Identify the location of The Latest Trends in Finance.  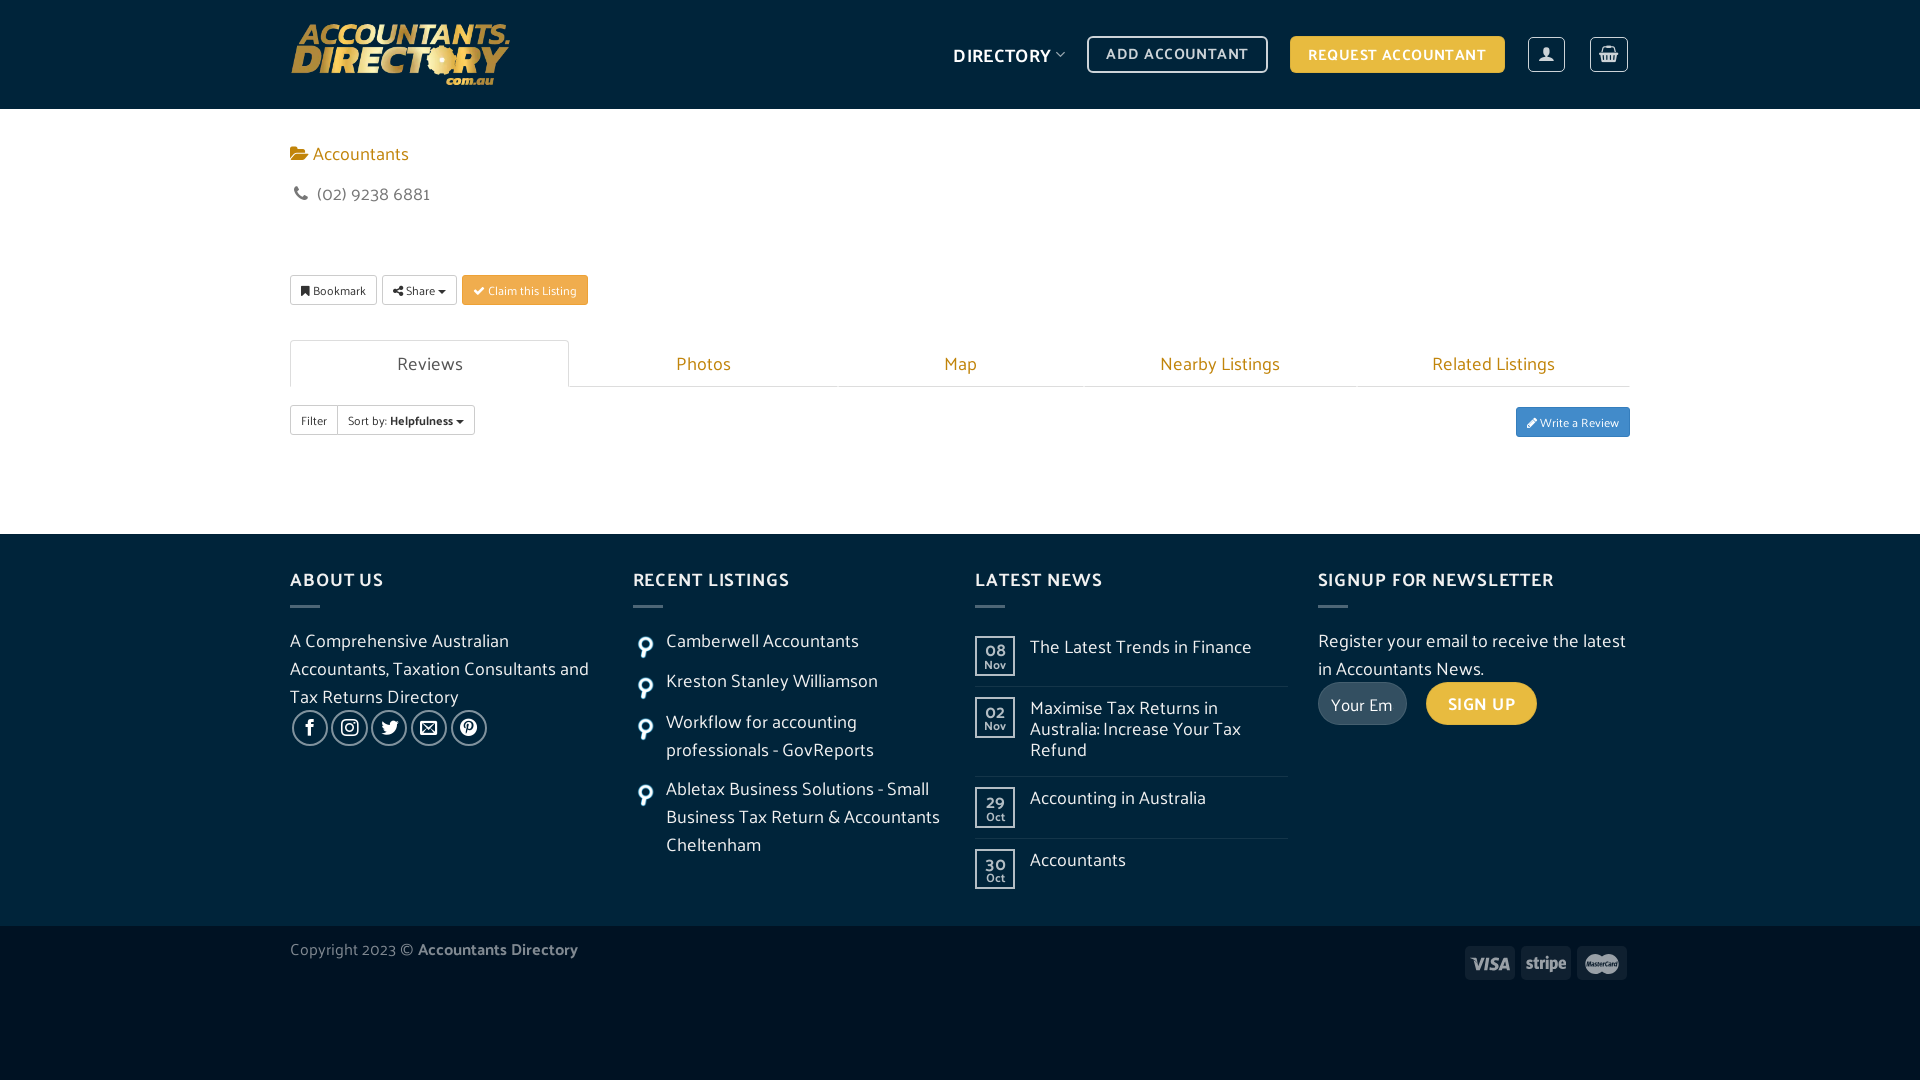
(1158, 646).